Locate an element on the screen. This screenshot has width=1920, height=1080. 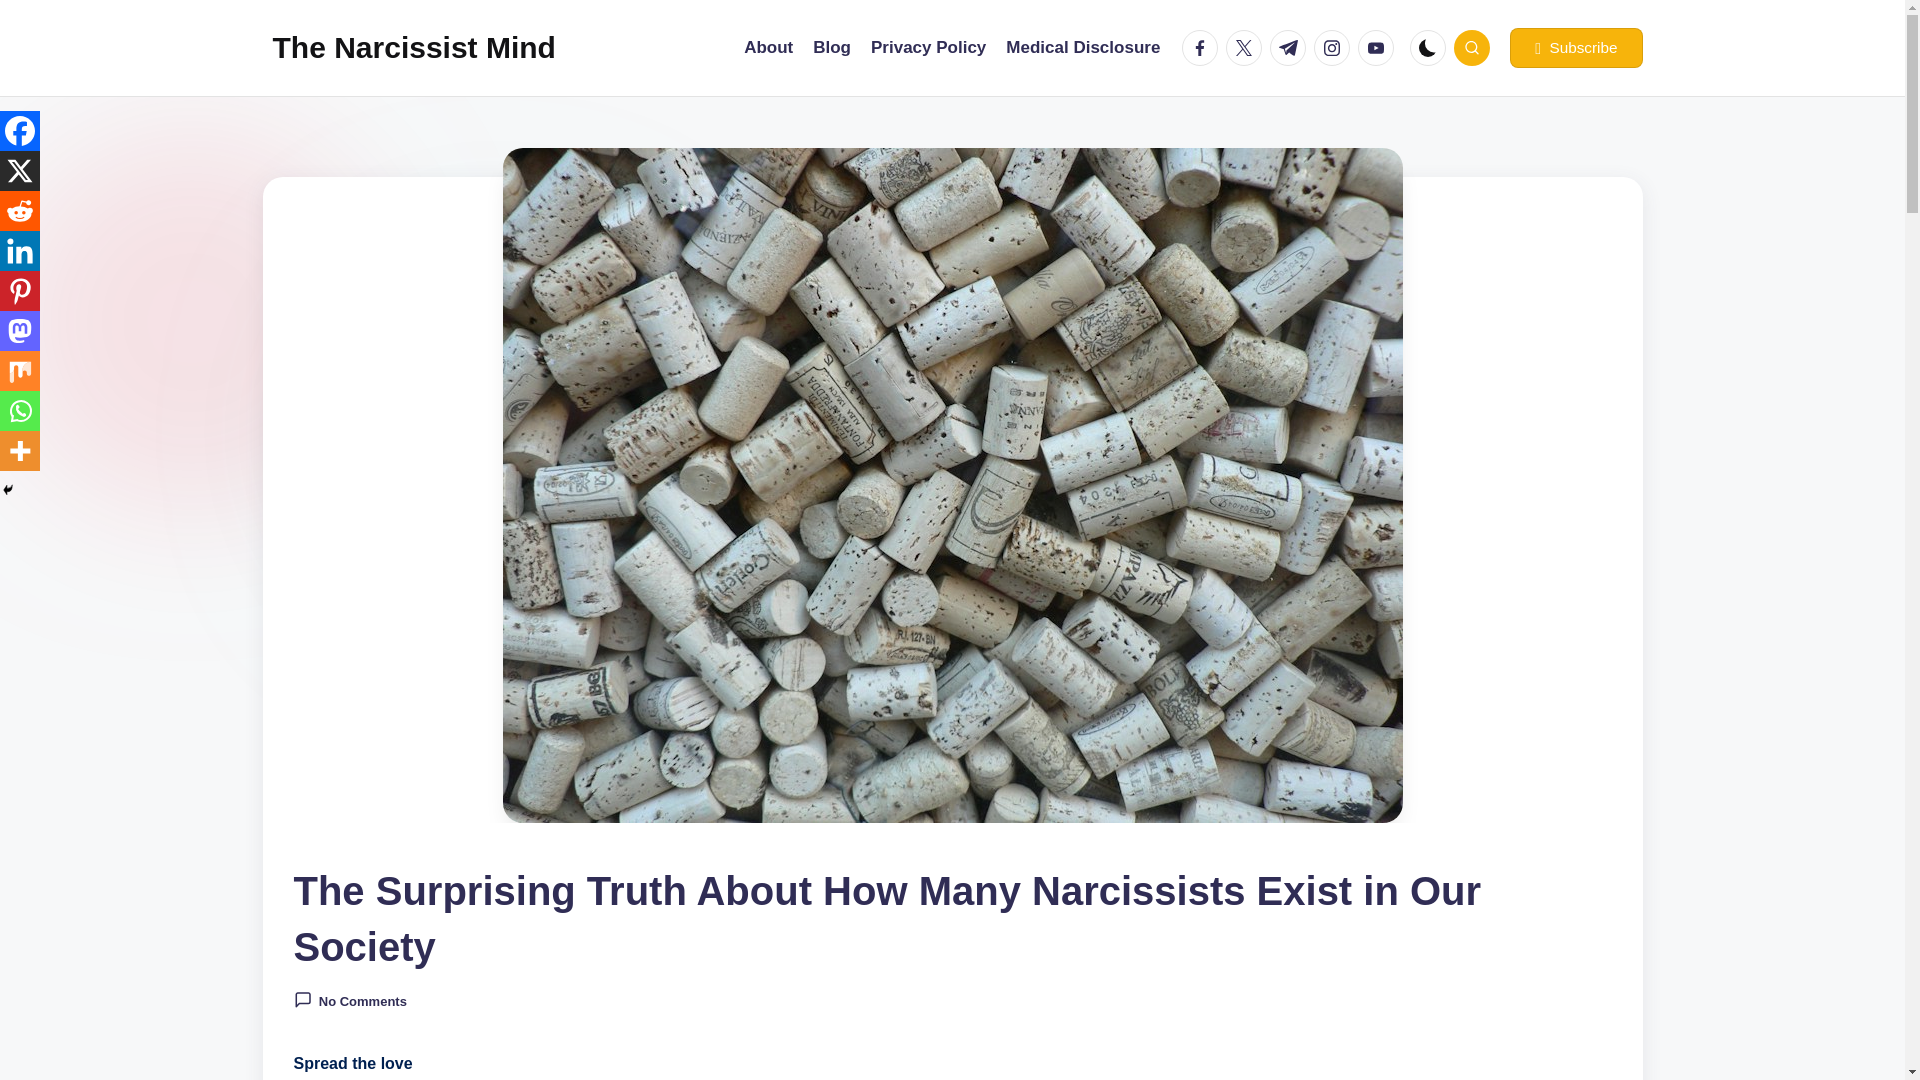
Blog is located at coordinates (831, 48).